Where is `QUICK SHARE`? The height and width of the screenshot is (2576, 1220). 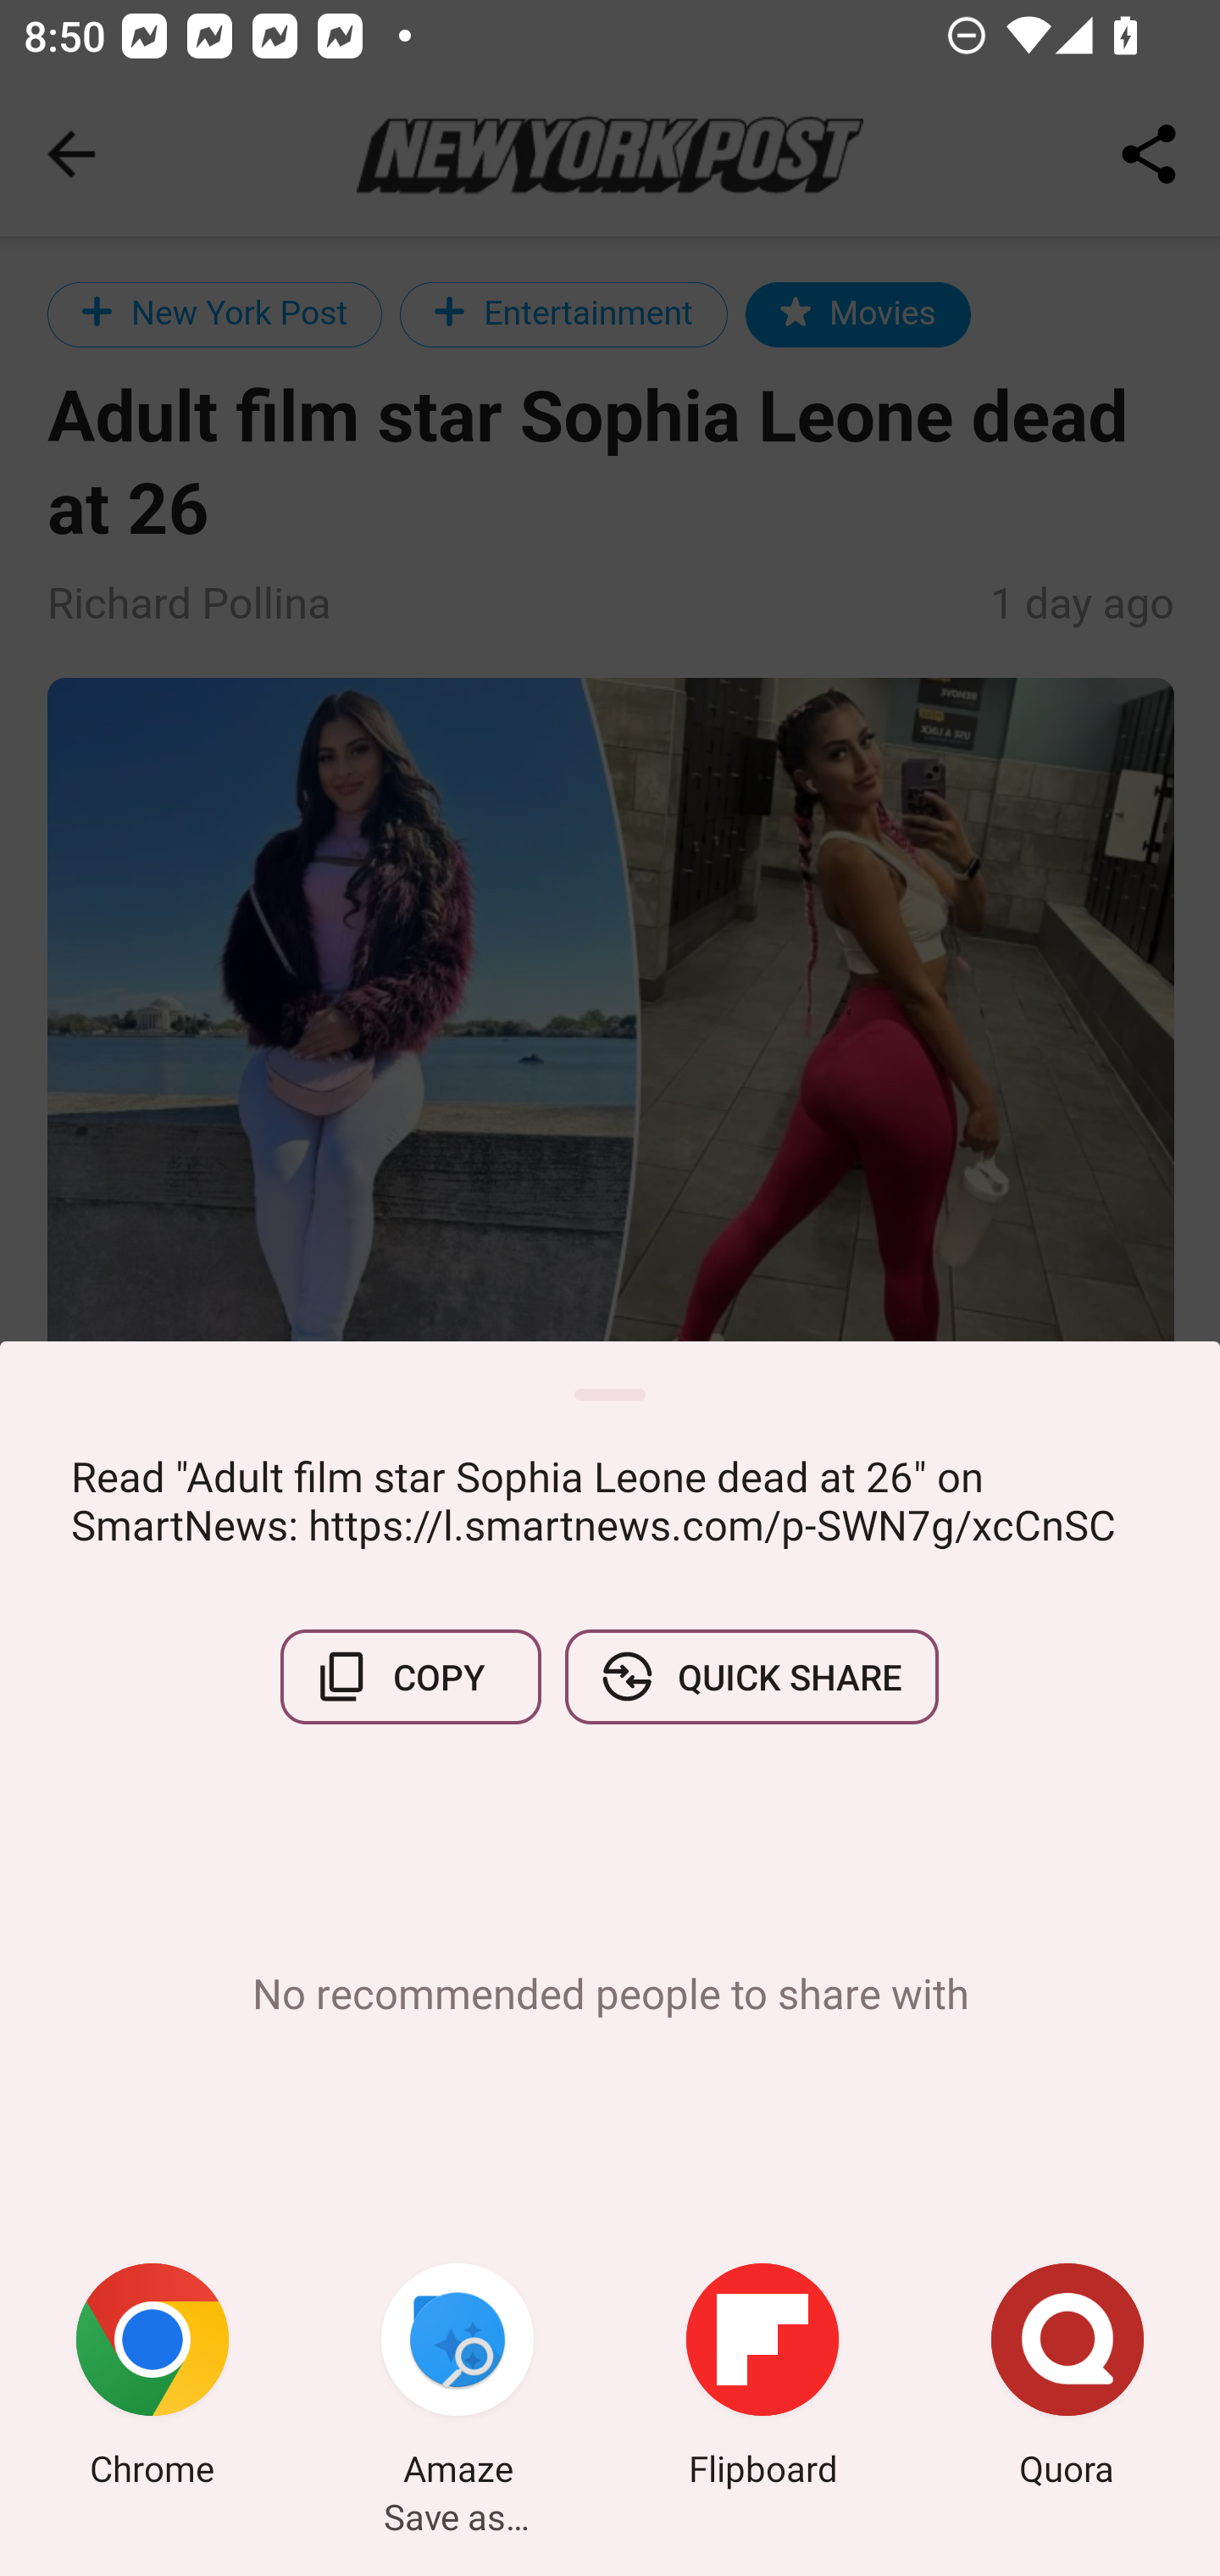
QUICK SHARE is located at coordinates (751, 1676).